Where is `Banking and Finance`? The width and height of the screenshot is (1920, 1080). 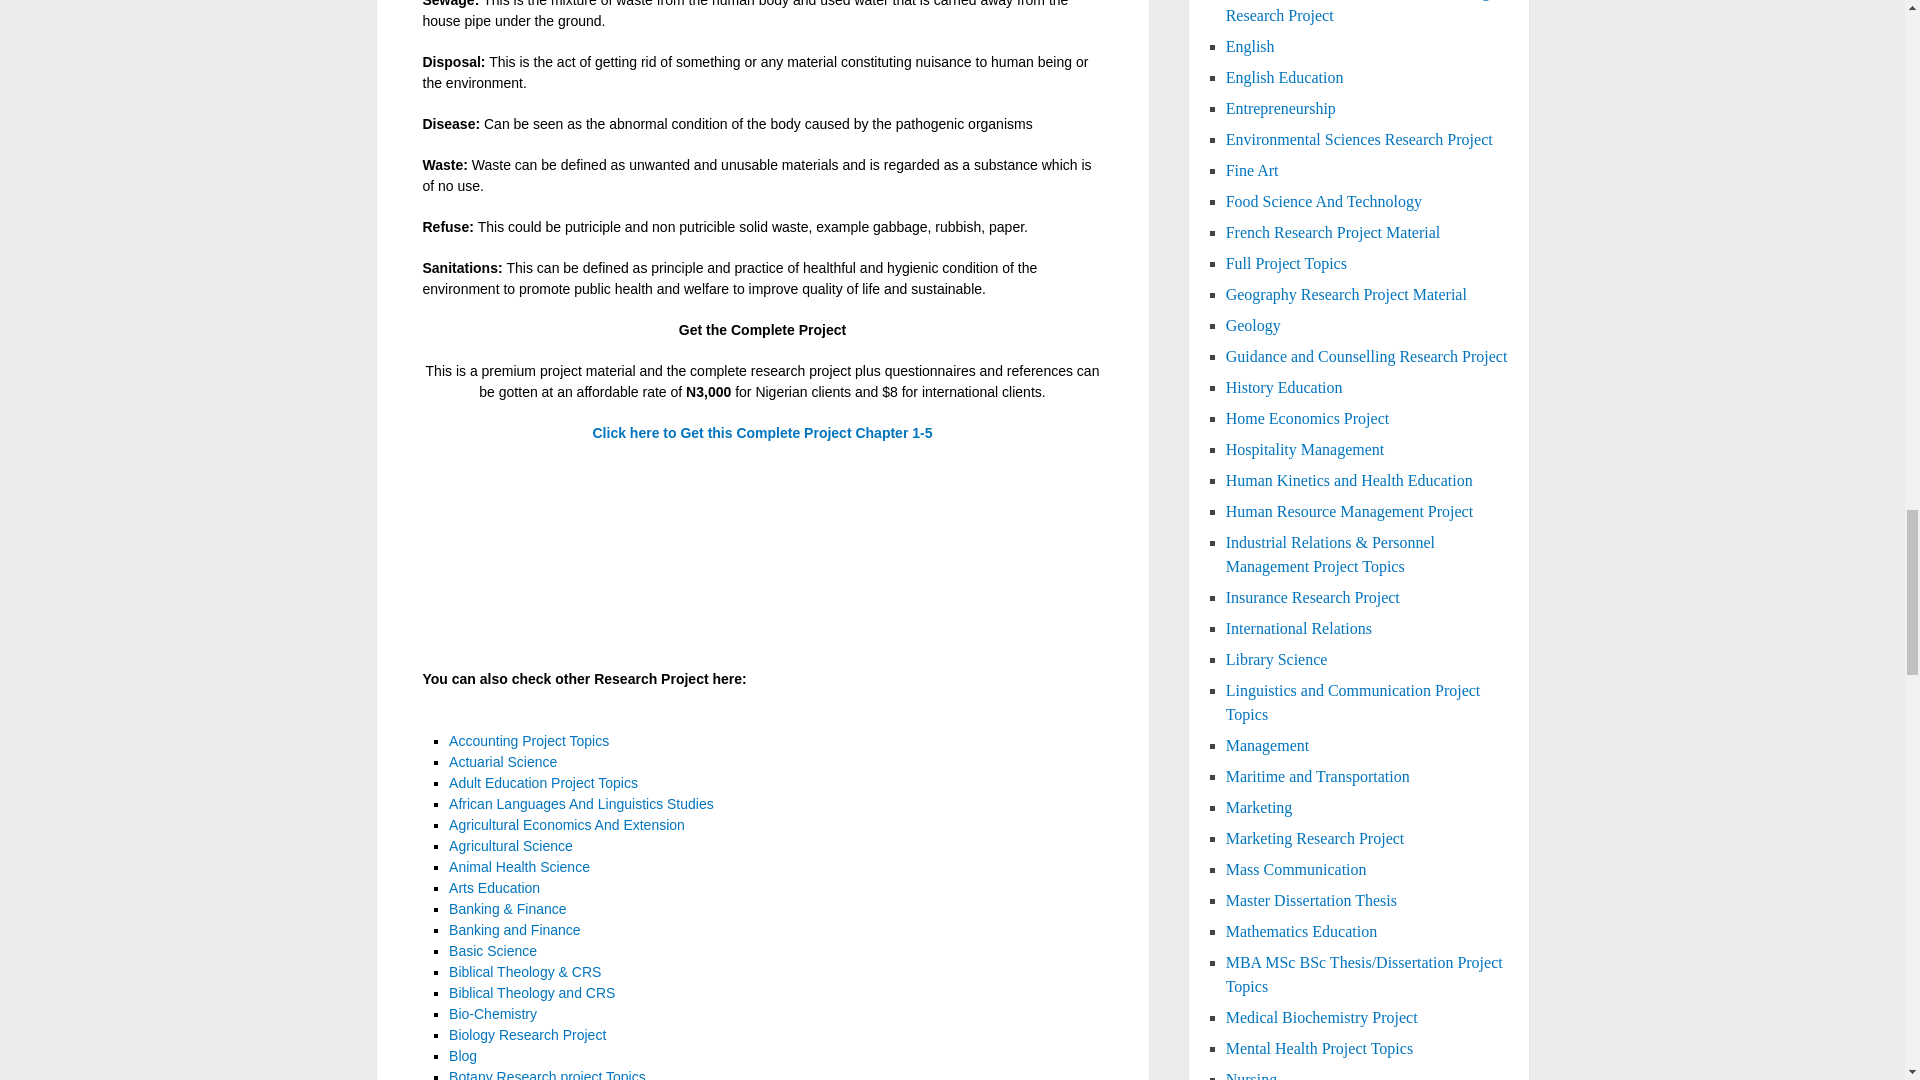 Banking and Finance is located at coordinates (515, 930).